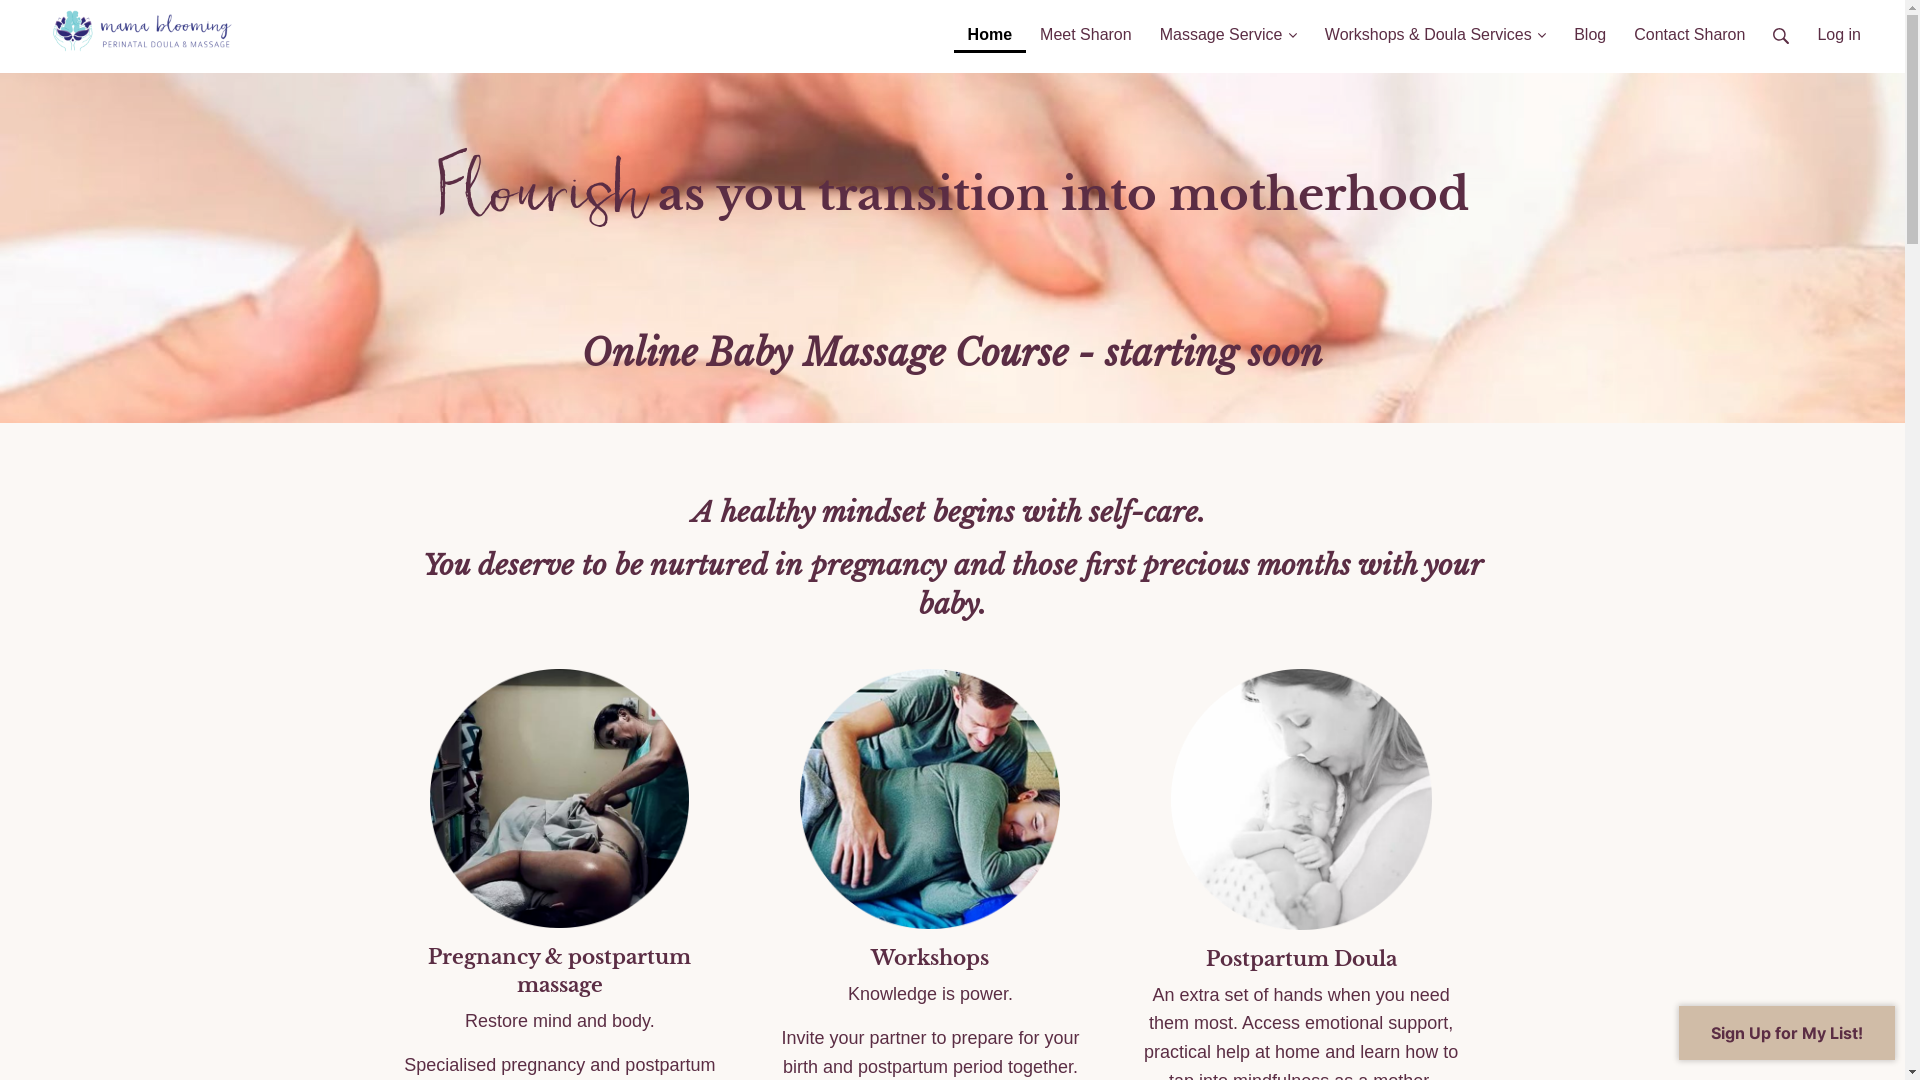 The image size is (1920, 1080). Describe the element at coordinates (1436, 26) in the screenshot. I see `Workshops & Doula Services` at that location.